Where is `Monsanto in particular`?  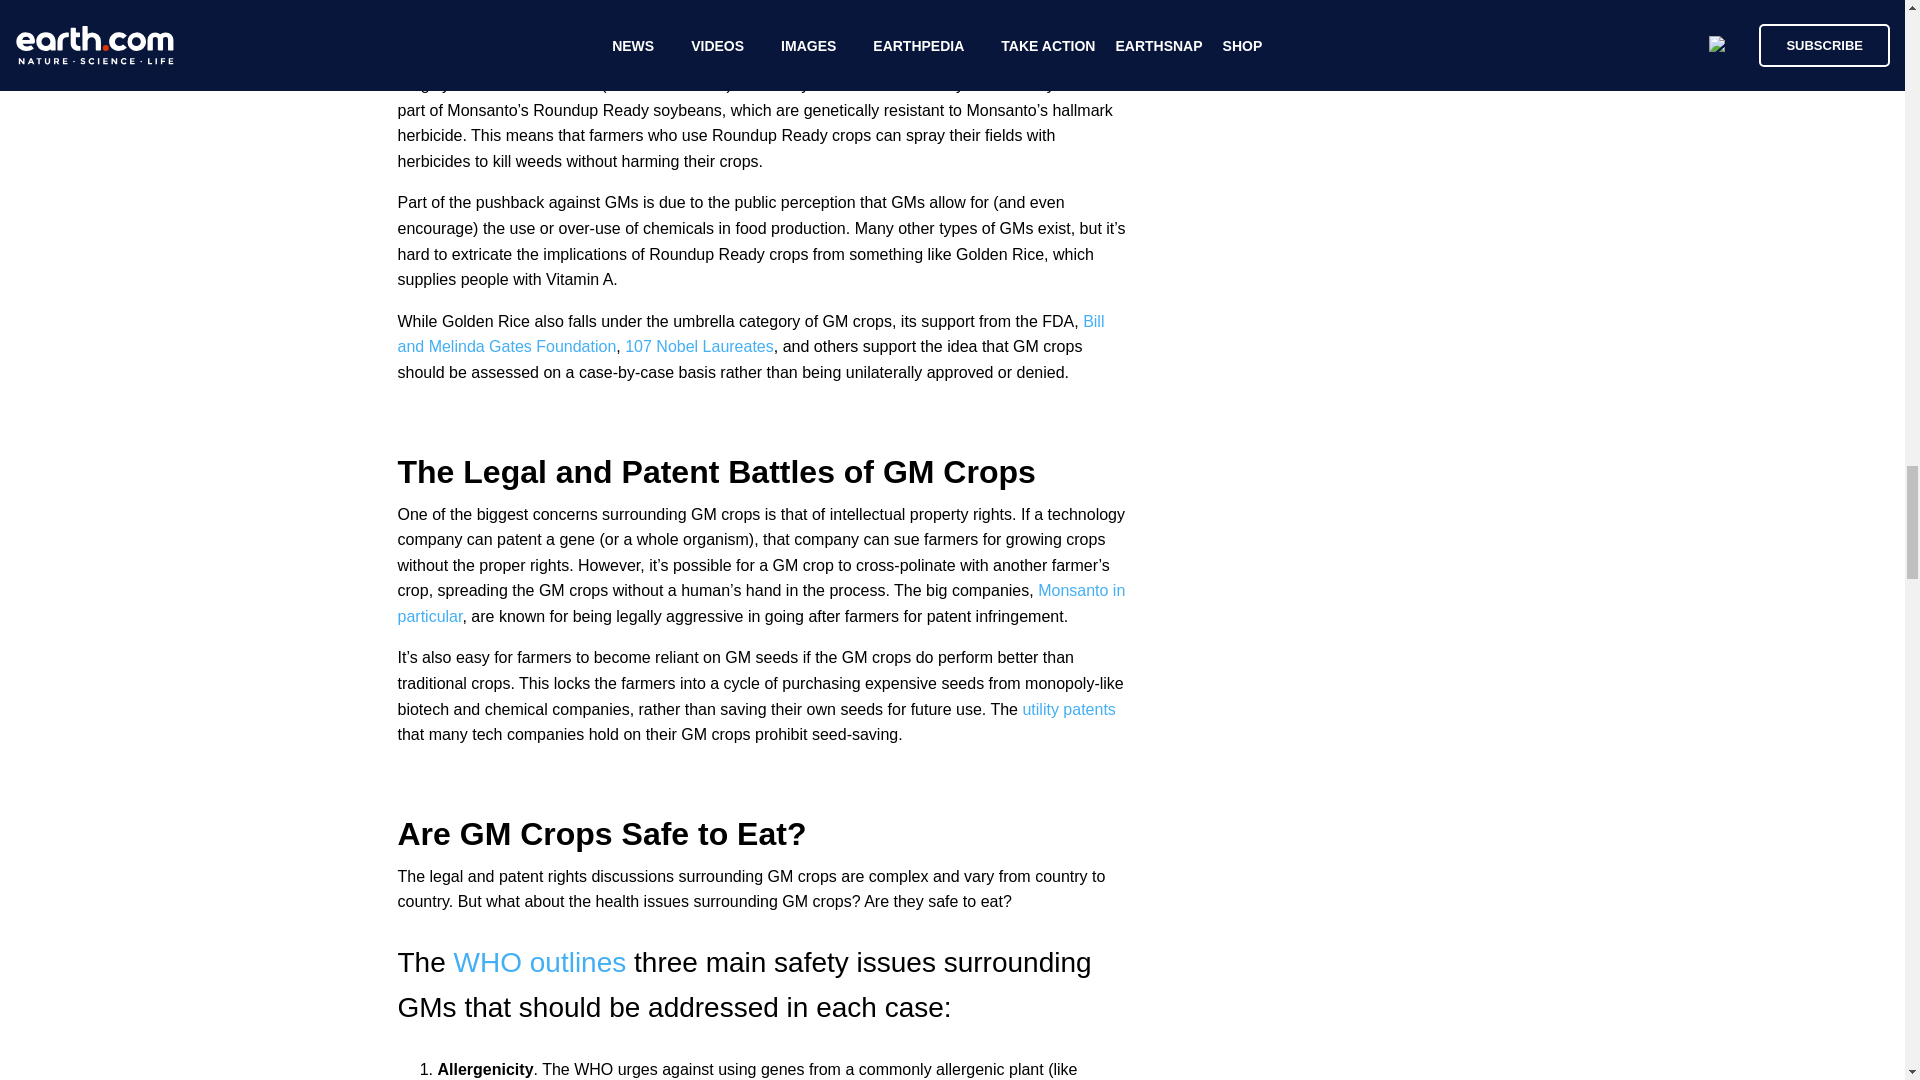
Monsanto in particular is located at coordinates (761, 604).